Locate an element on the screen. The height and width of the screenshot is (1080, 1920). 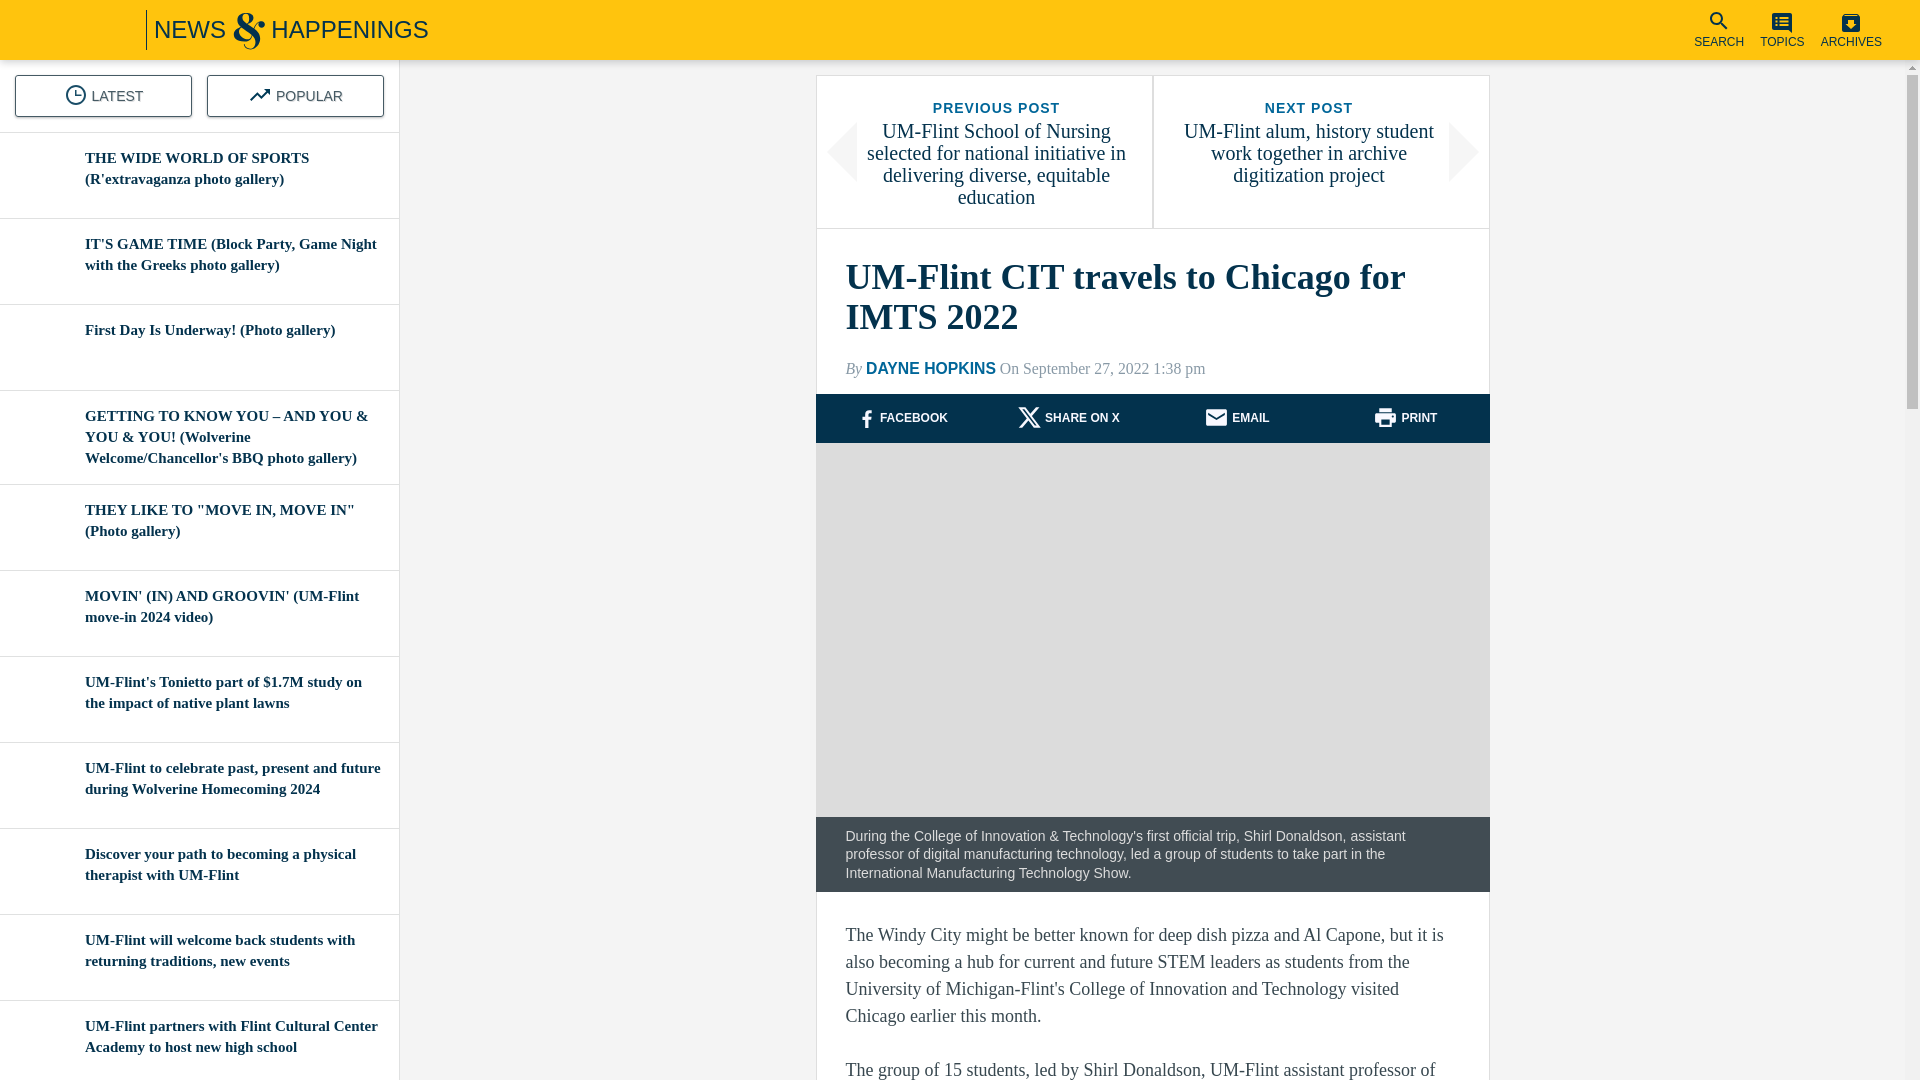
Share this on X is located at coordinates (1082, 418).